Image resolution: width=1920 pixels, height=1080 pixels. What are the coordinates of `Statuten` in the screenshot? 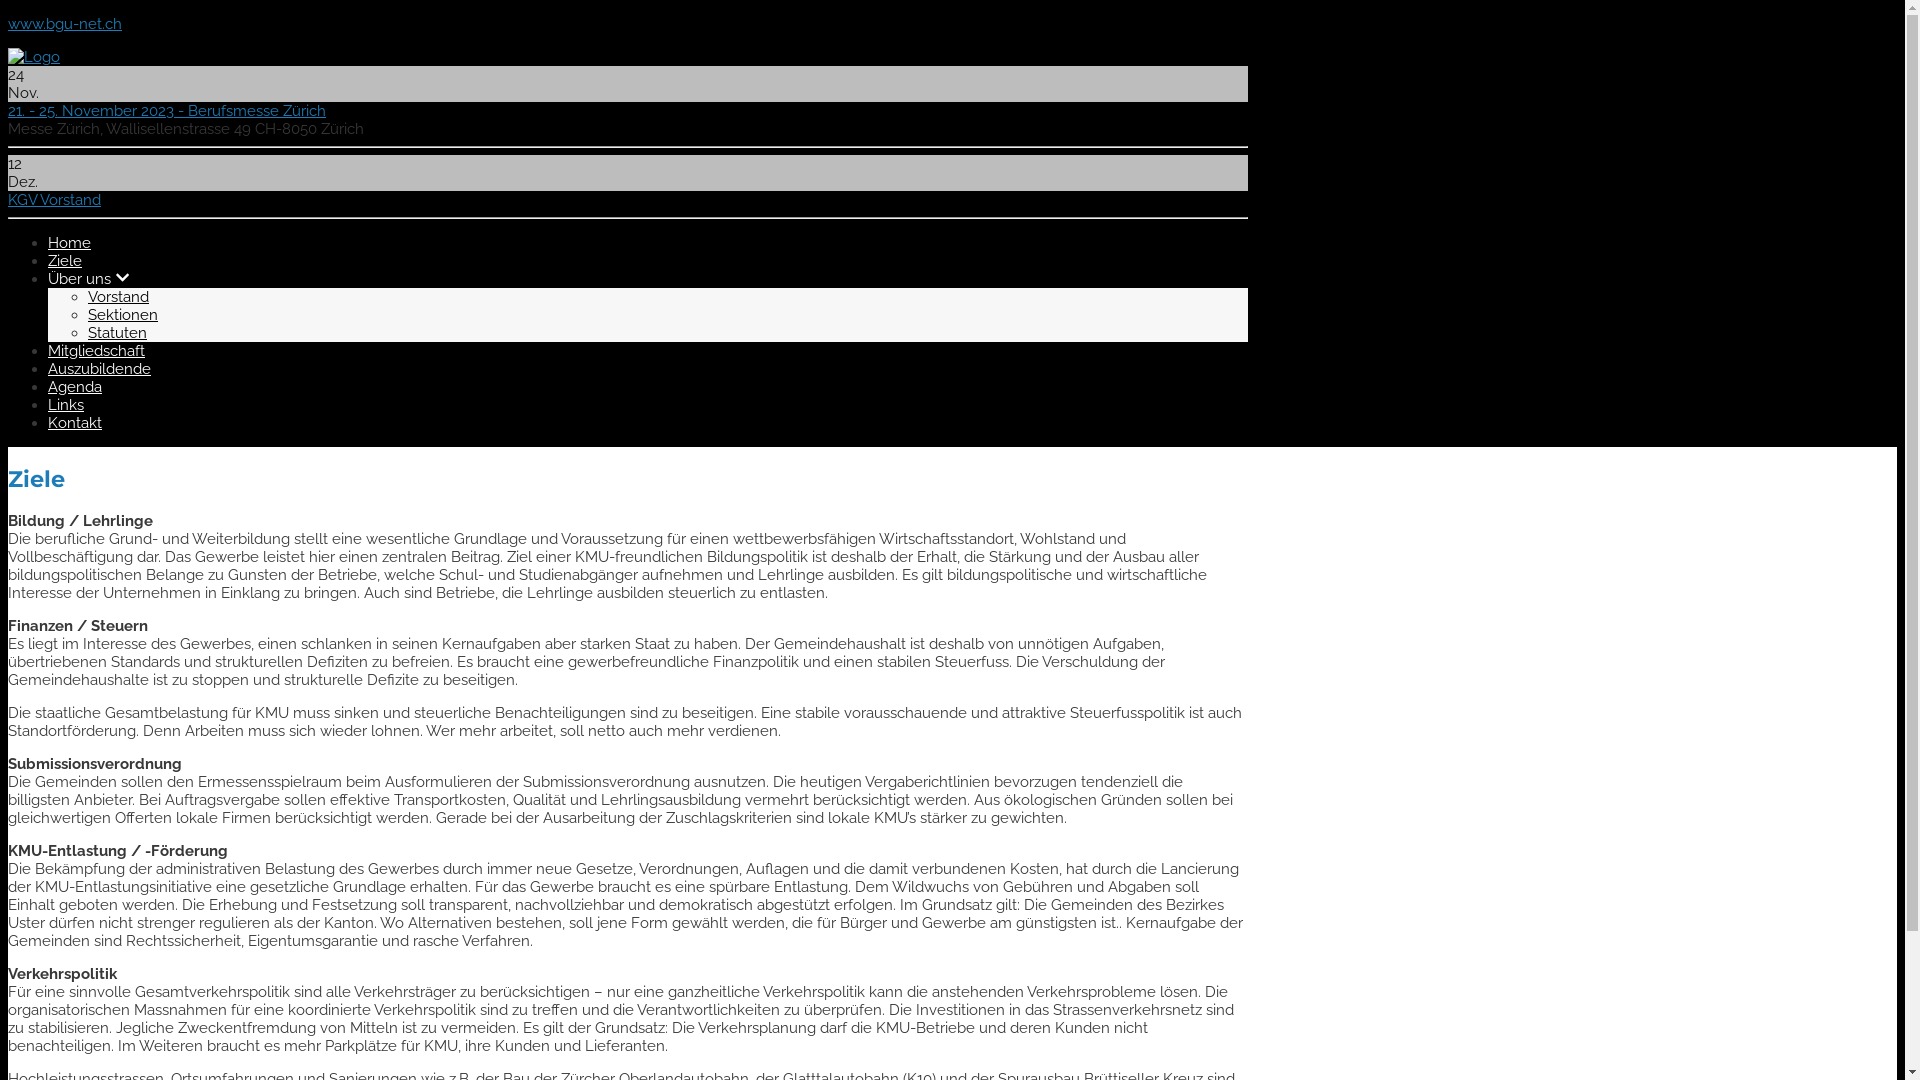 It's located at (118, 333).